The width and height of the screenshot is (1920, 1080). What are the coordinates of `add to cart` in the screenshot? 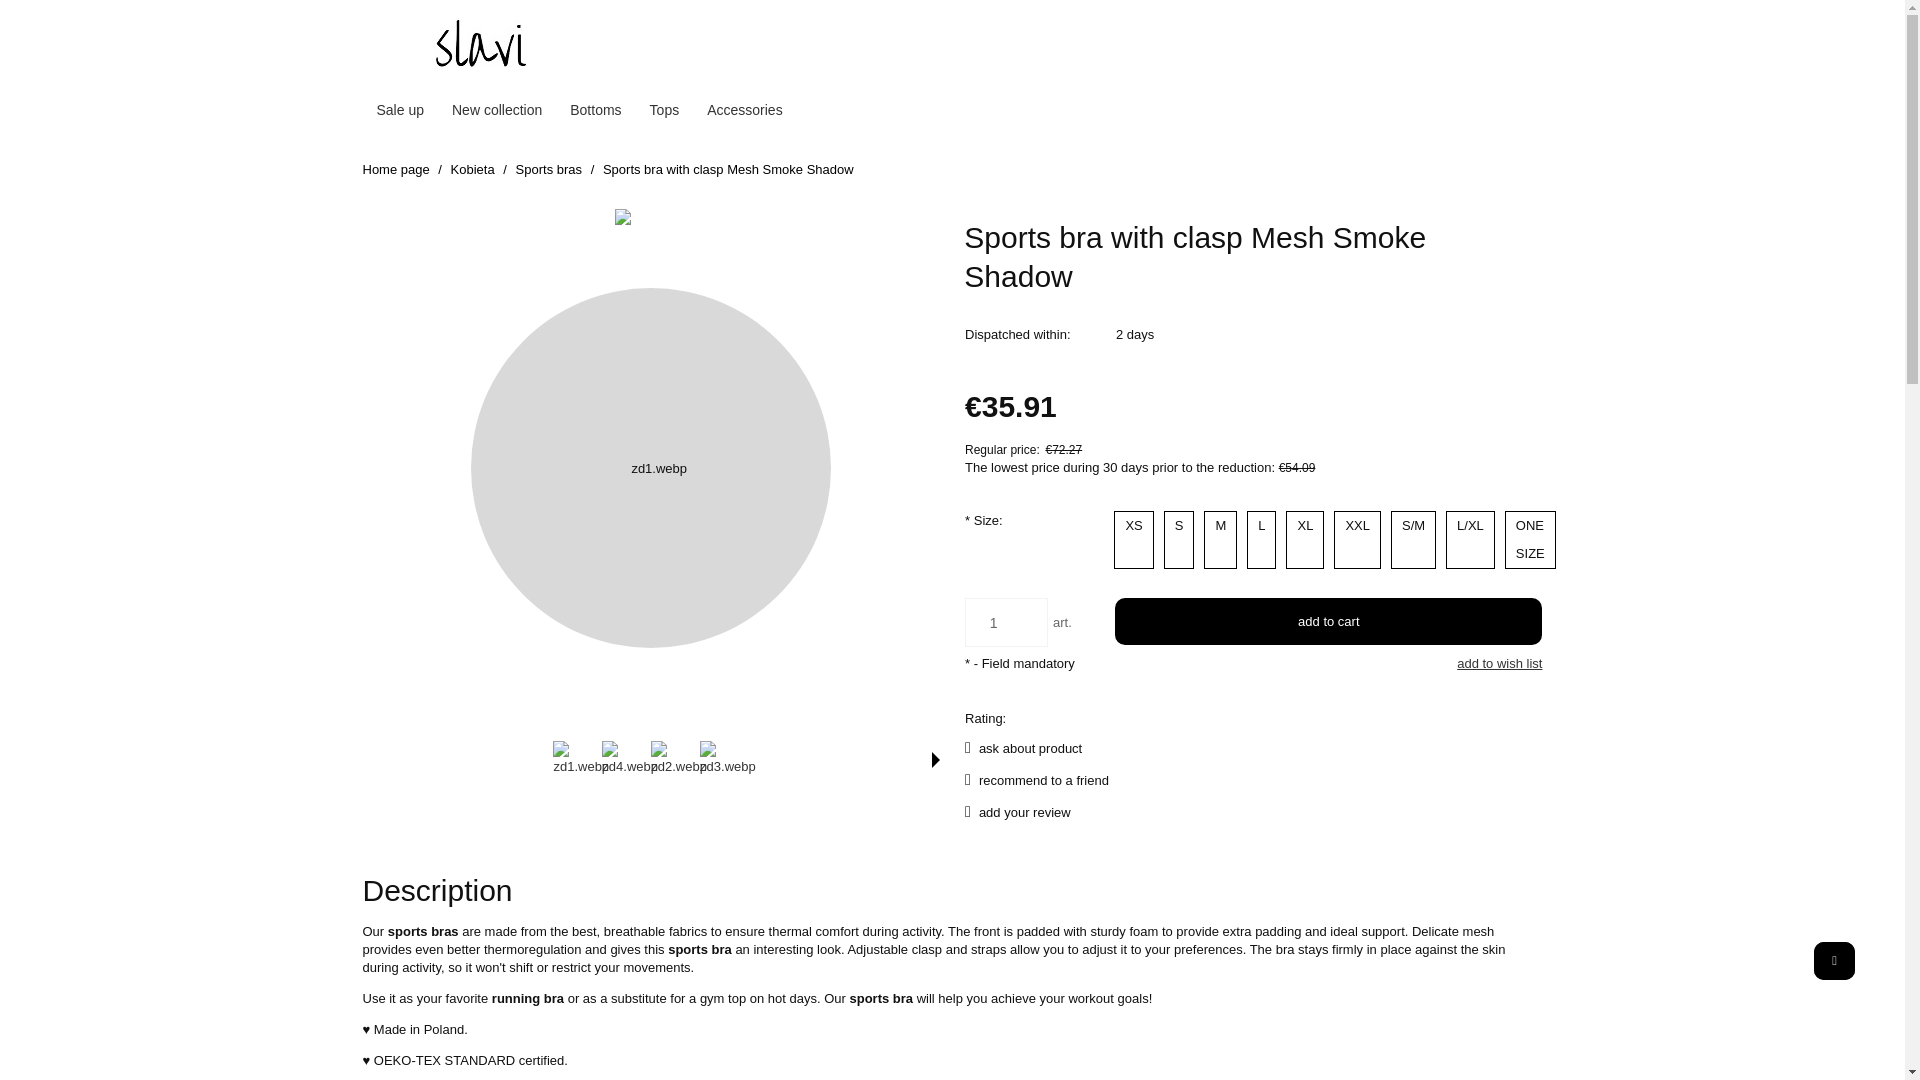 It's located at (1328, 621).